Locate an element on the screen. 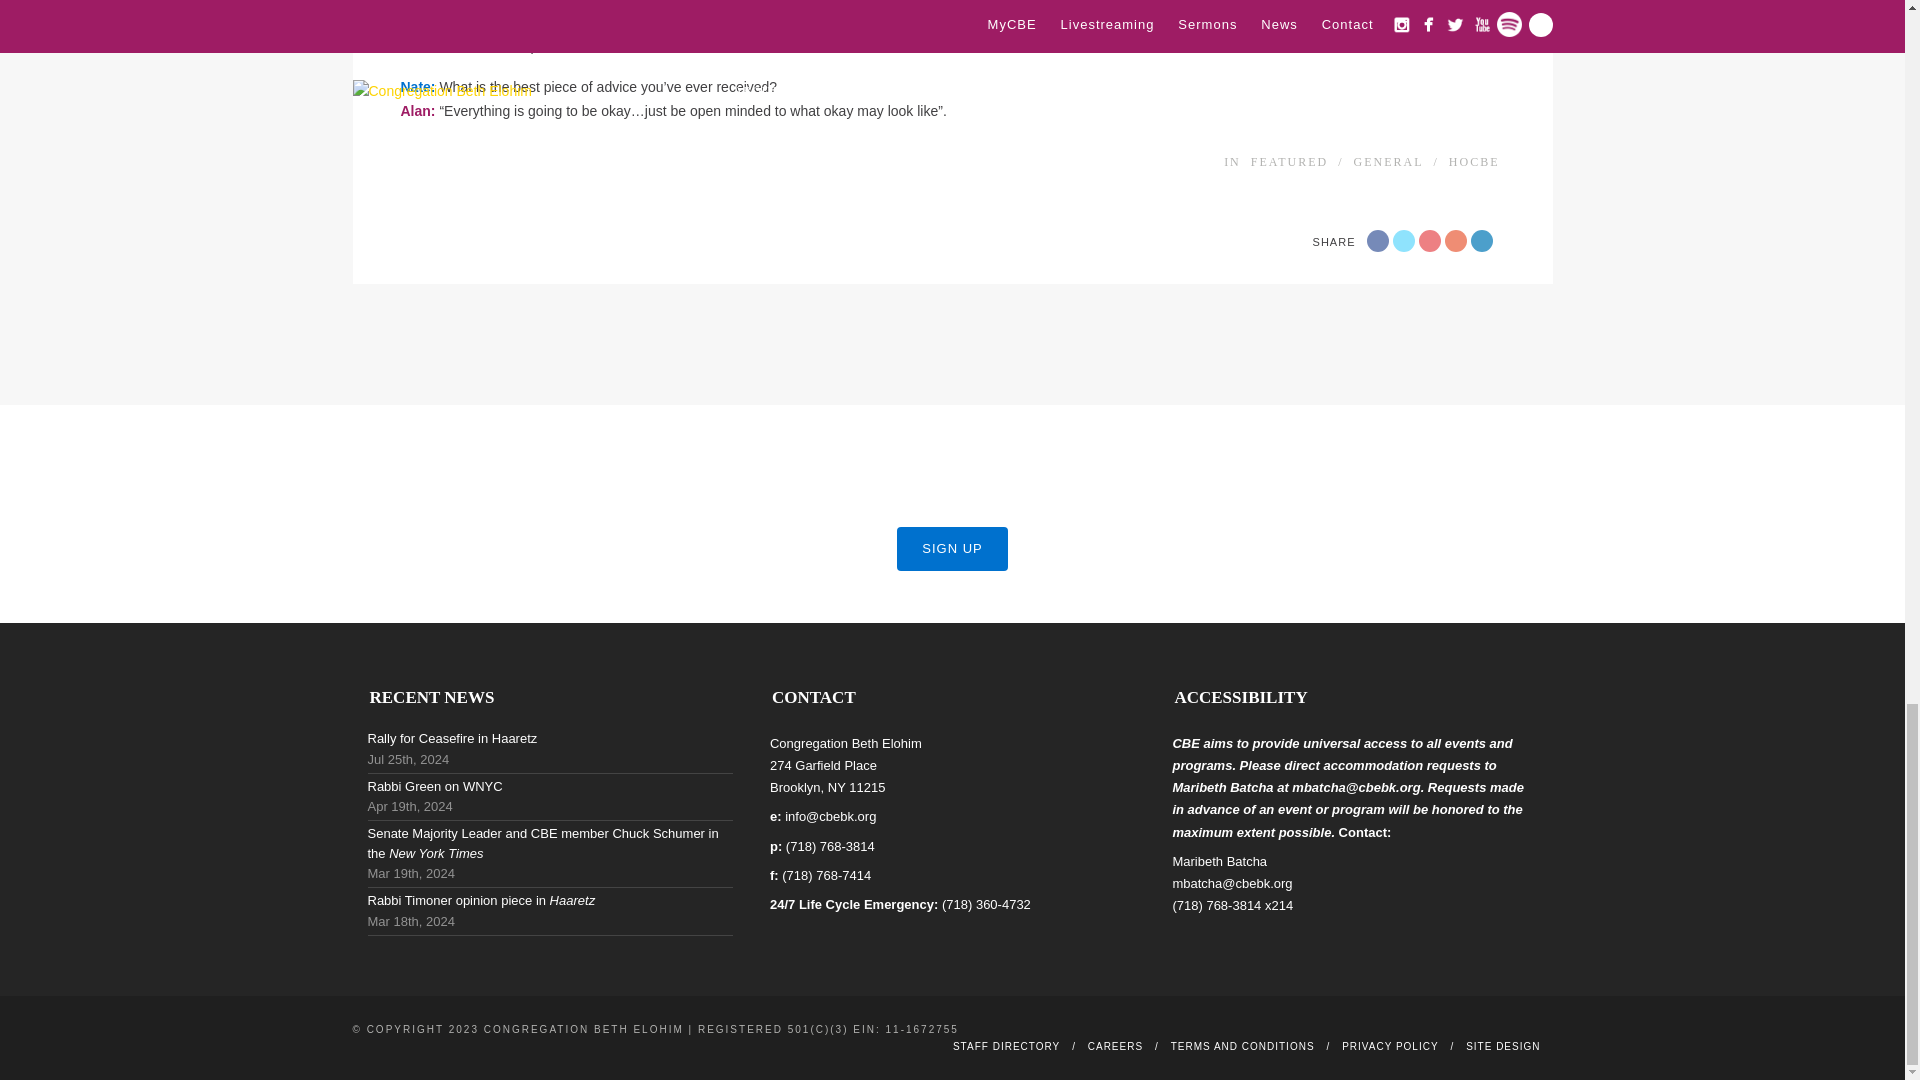 This screenshot has width=1920, height=1080. Facebook is located at coordinates (1376, 240).